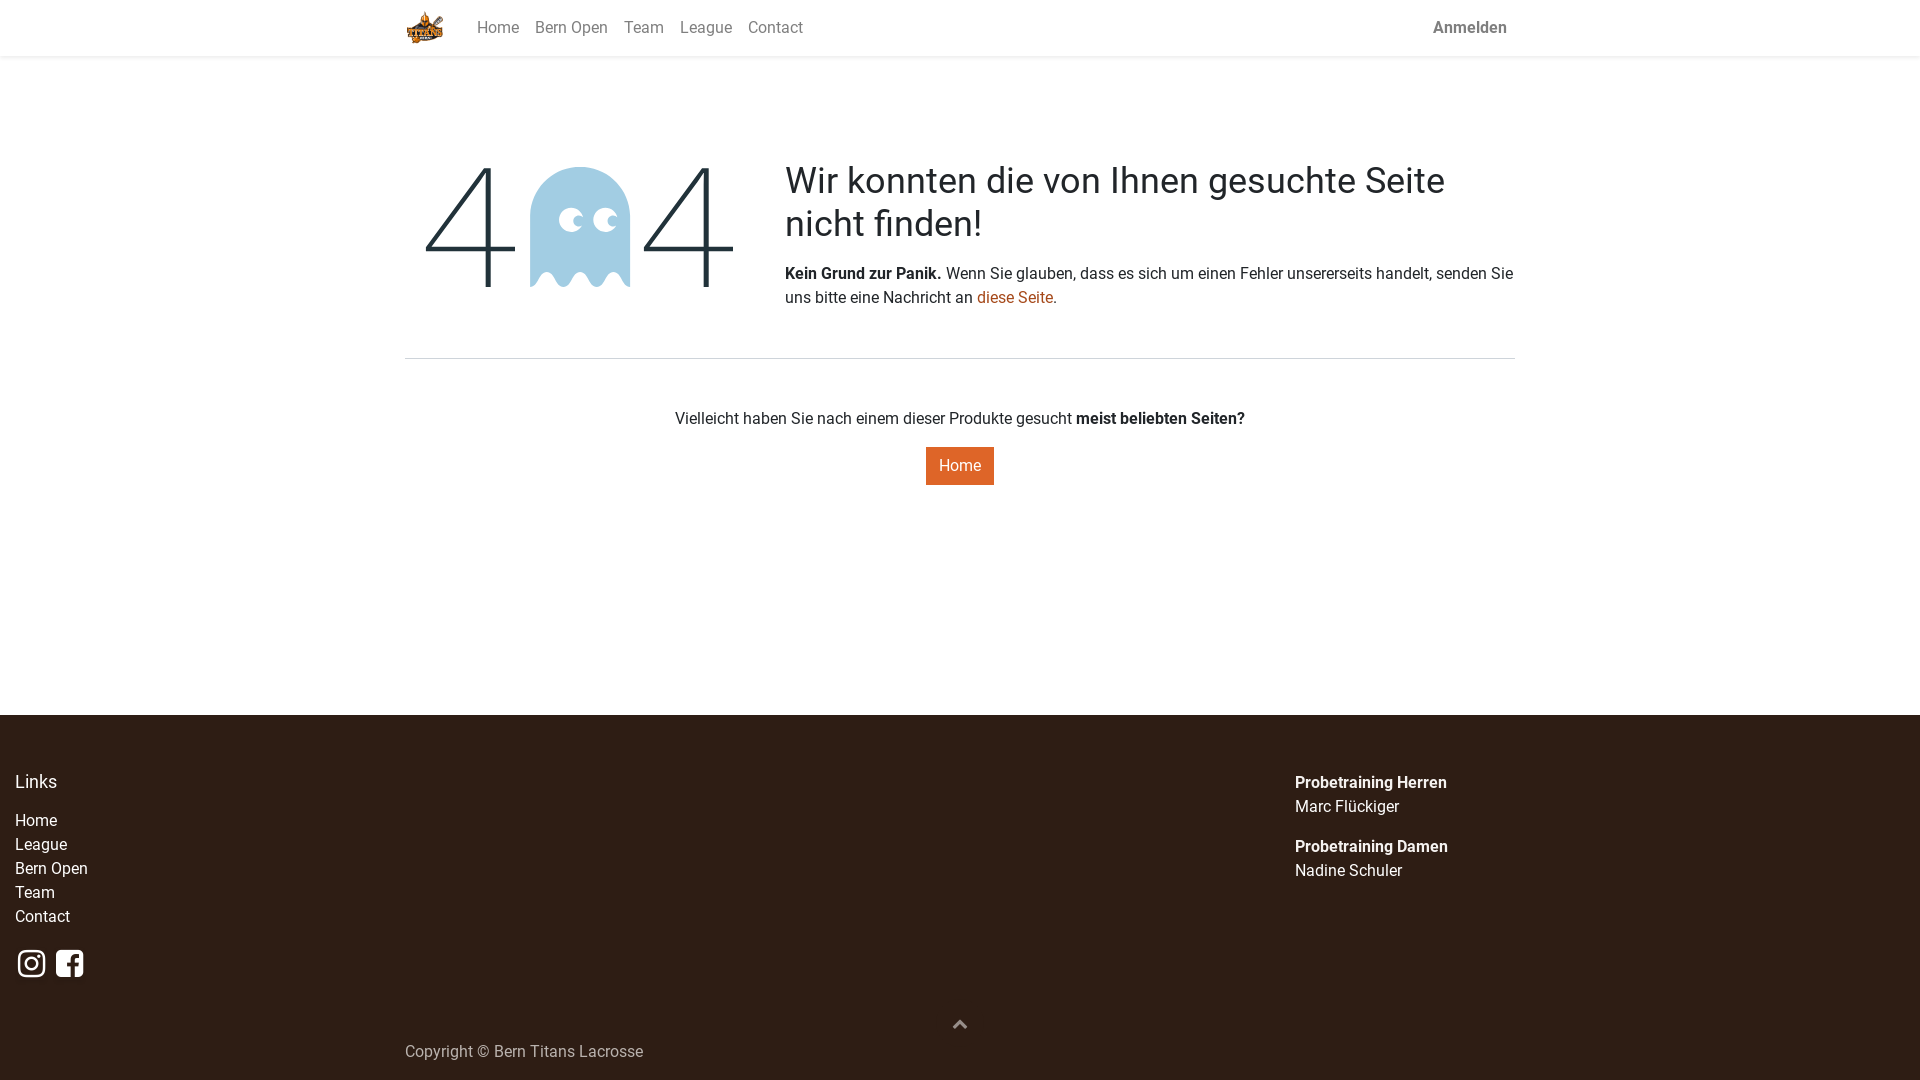 Image resolution: width=1920 pixels, height=1080 pixels. Describe the element at coordinates (1348, 870) in the screenshot. I see `Nadine Schuler` at that location.